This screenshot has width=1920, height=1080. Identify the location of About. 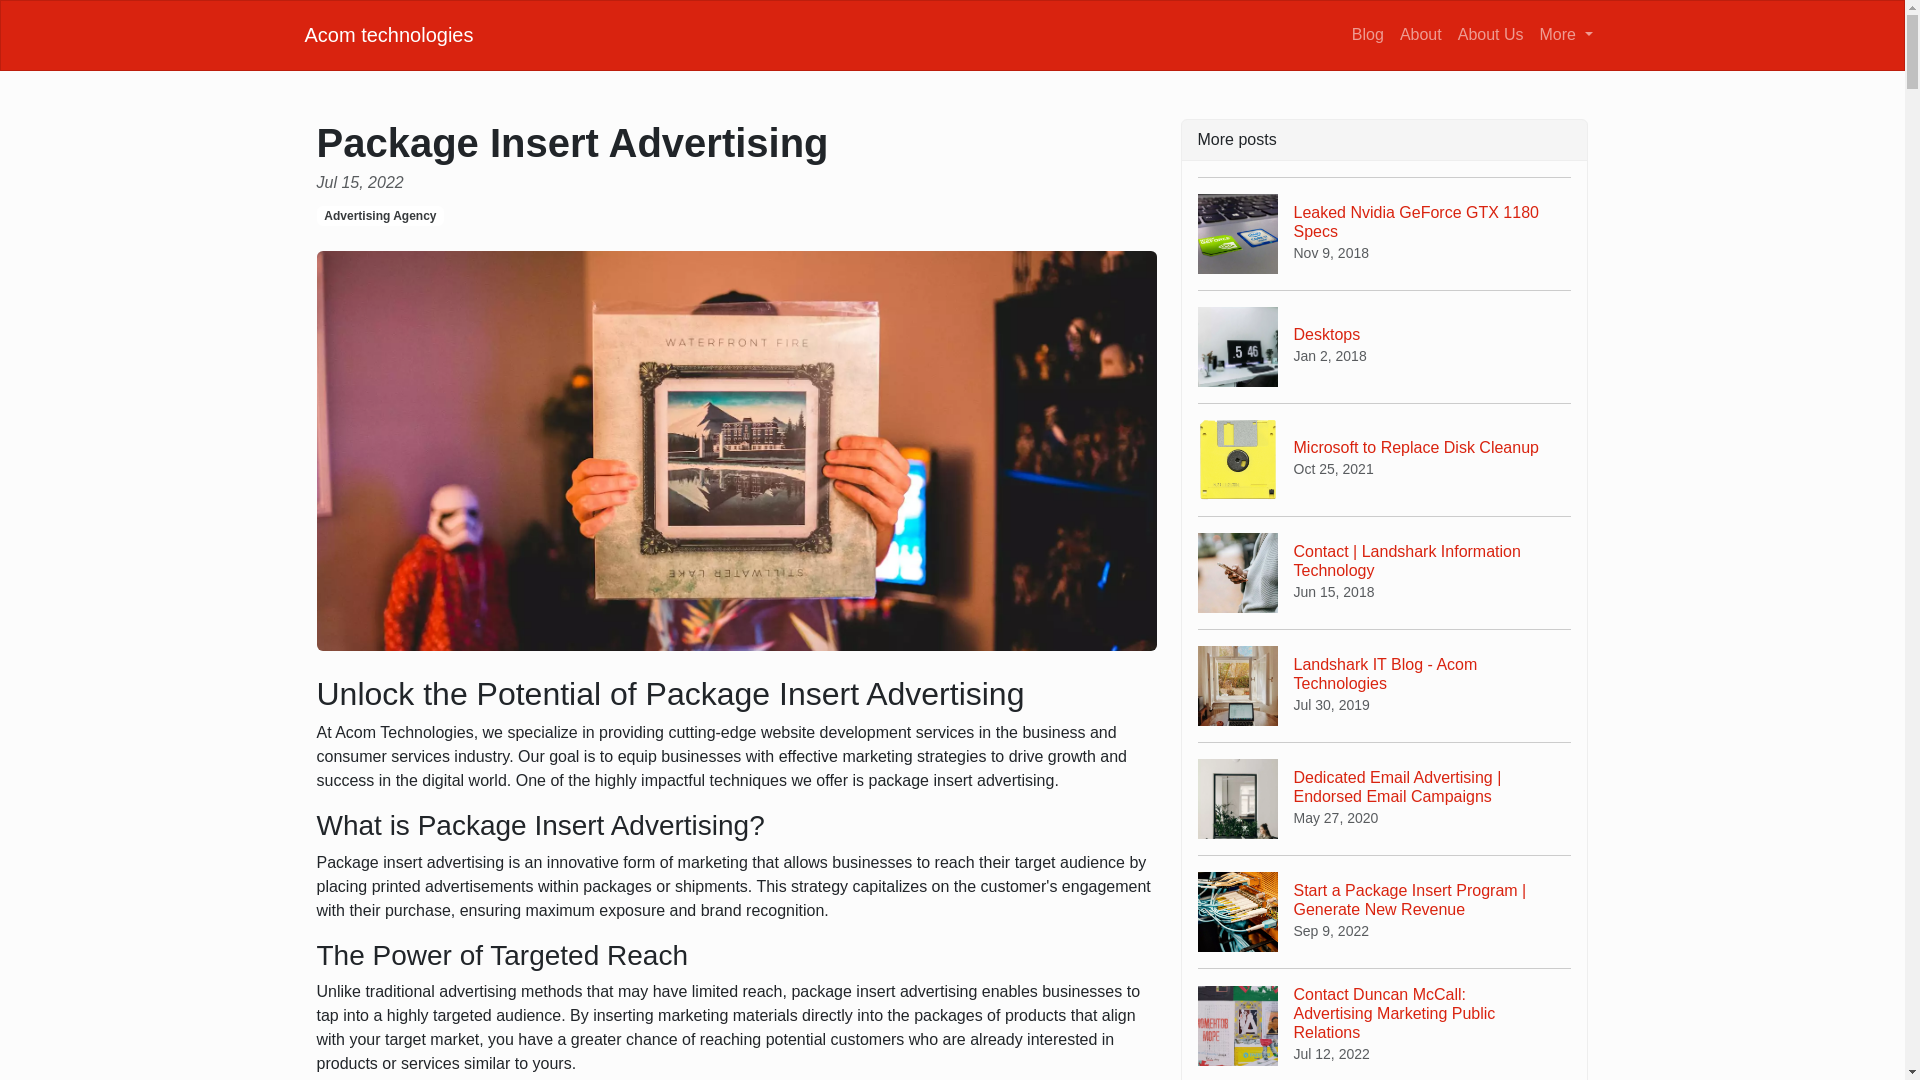
(1368, 34).